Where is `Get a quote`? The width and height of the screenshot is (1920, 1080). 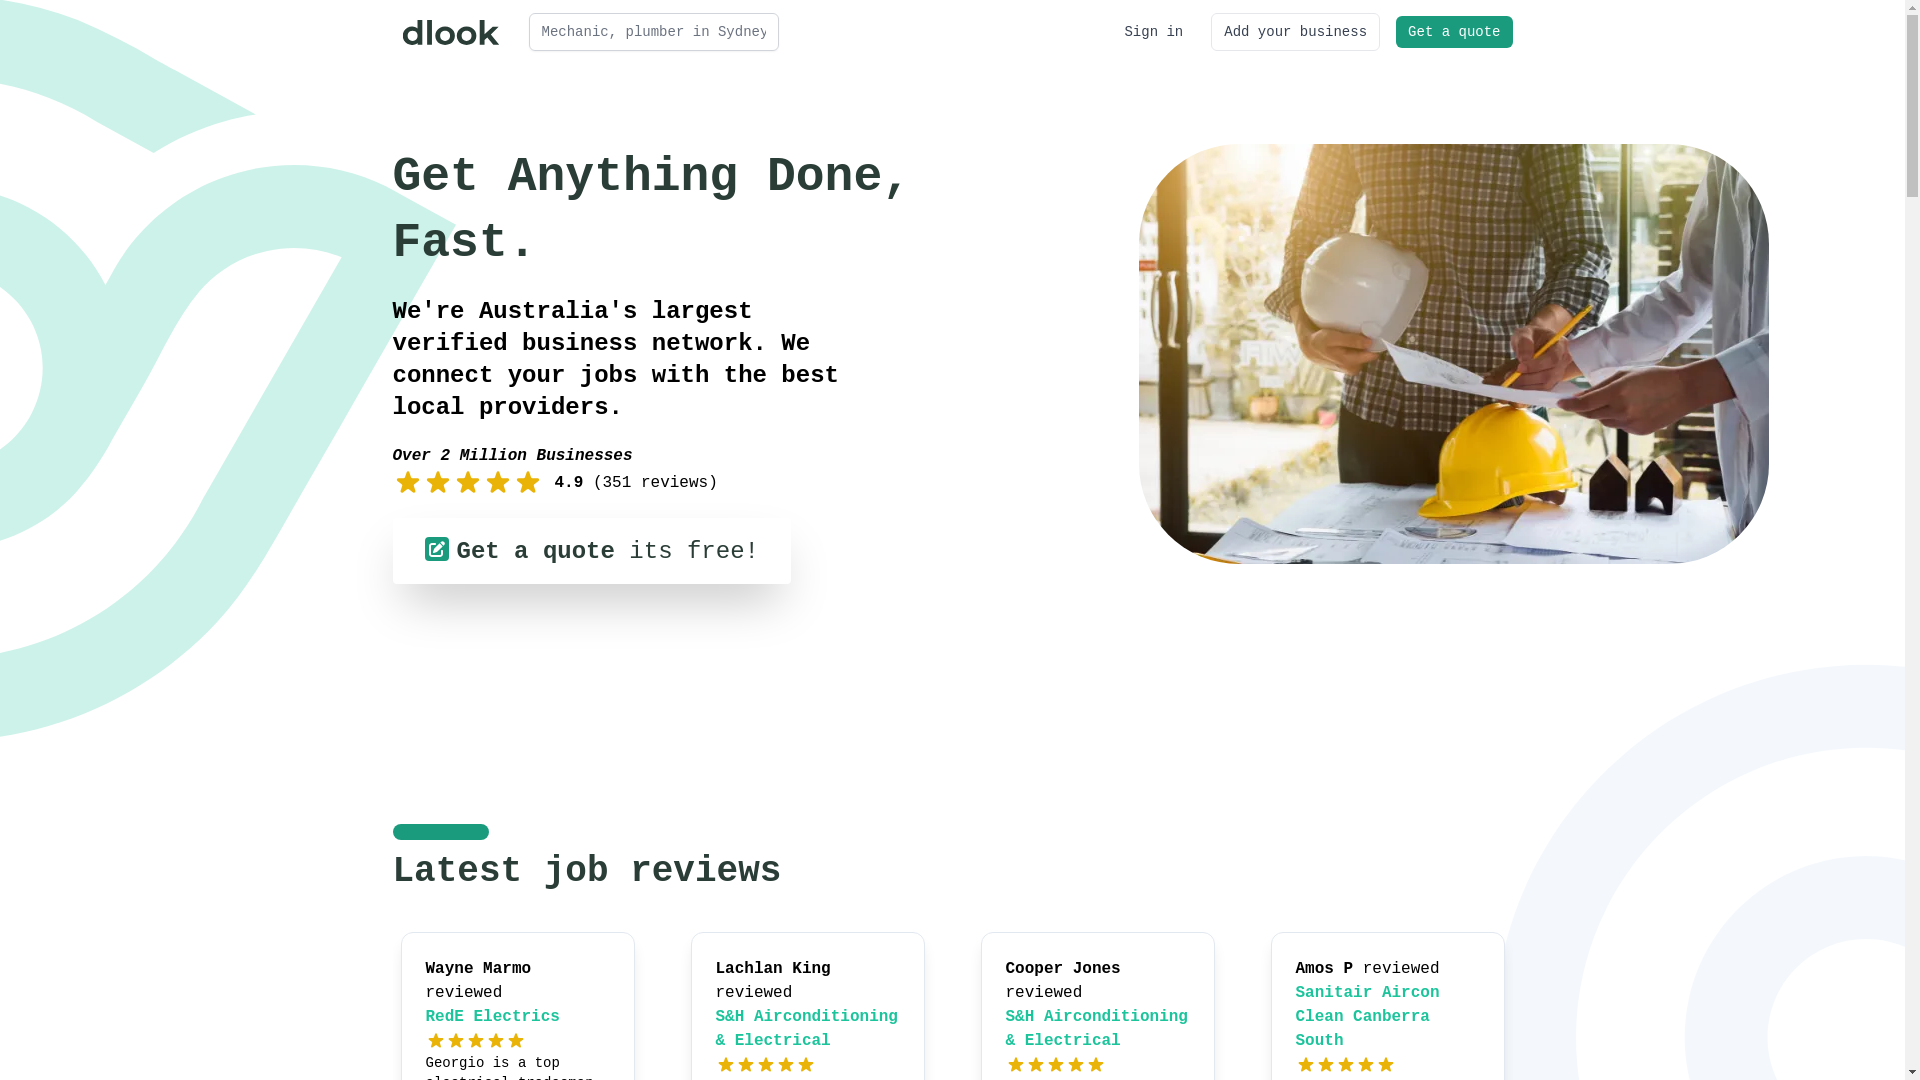
Get a quote is located at coordinates (1454, 32).